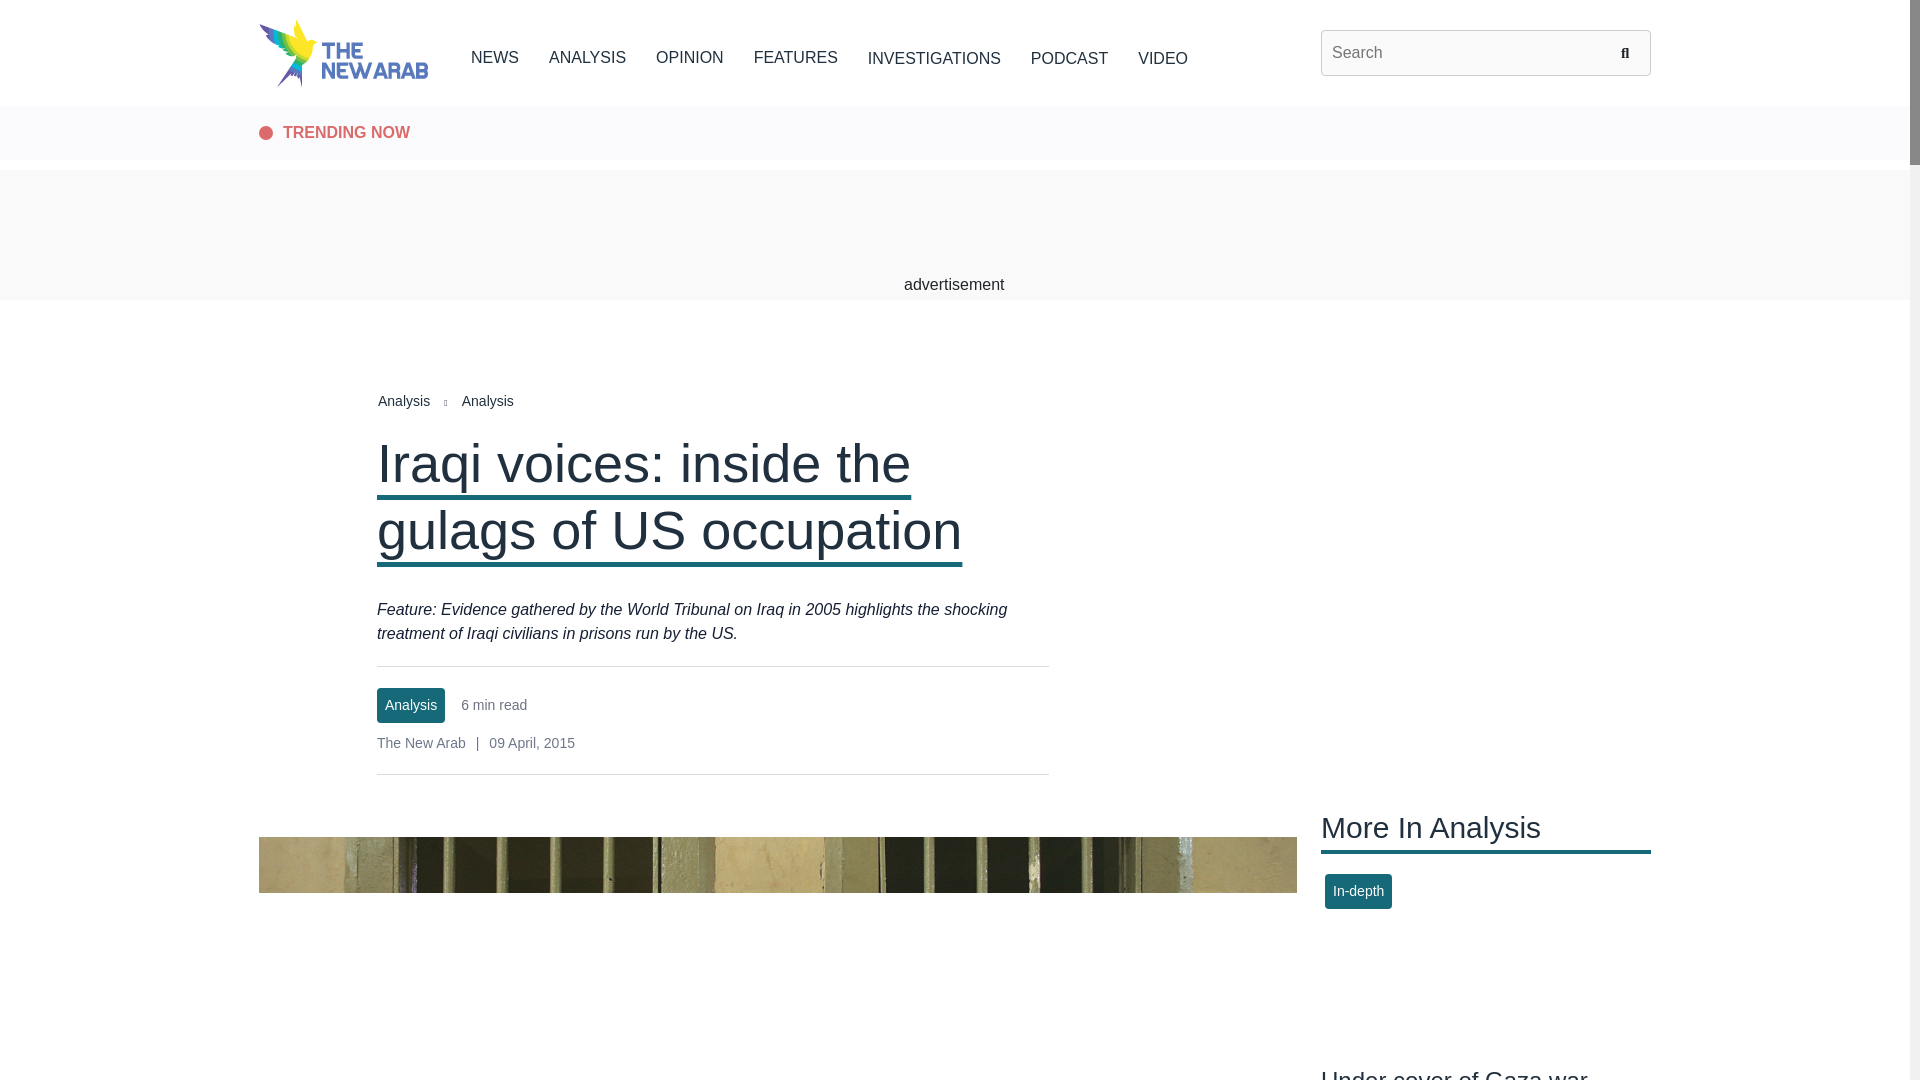  Describe the element at coordinates (587, 54) in the screenshot. I see `ANALYSIS` at that location.